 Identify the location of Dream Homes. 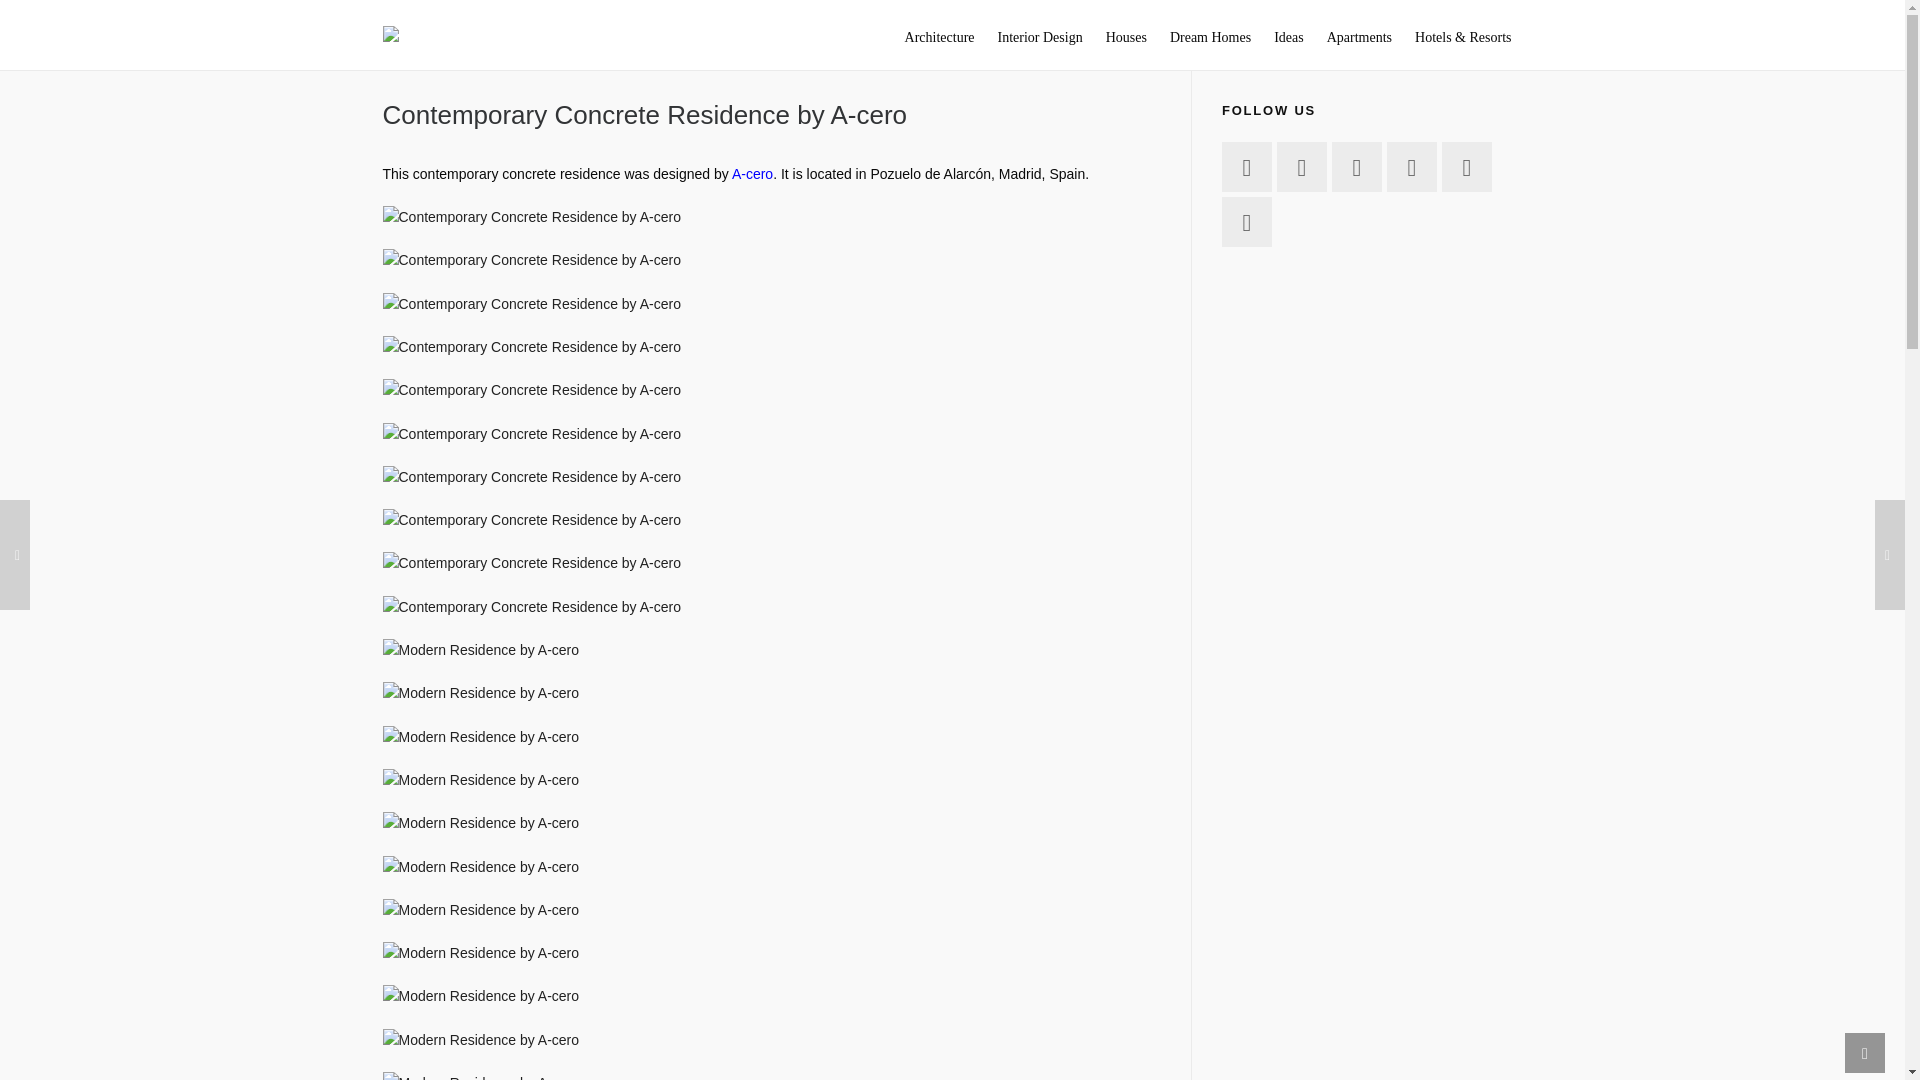
(1210, 35).